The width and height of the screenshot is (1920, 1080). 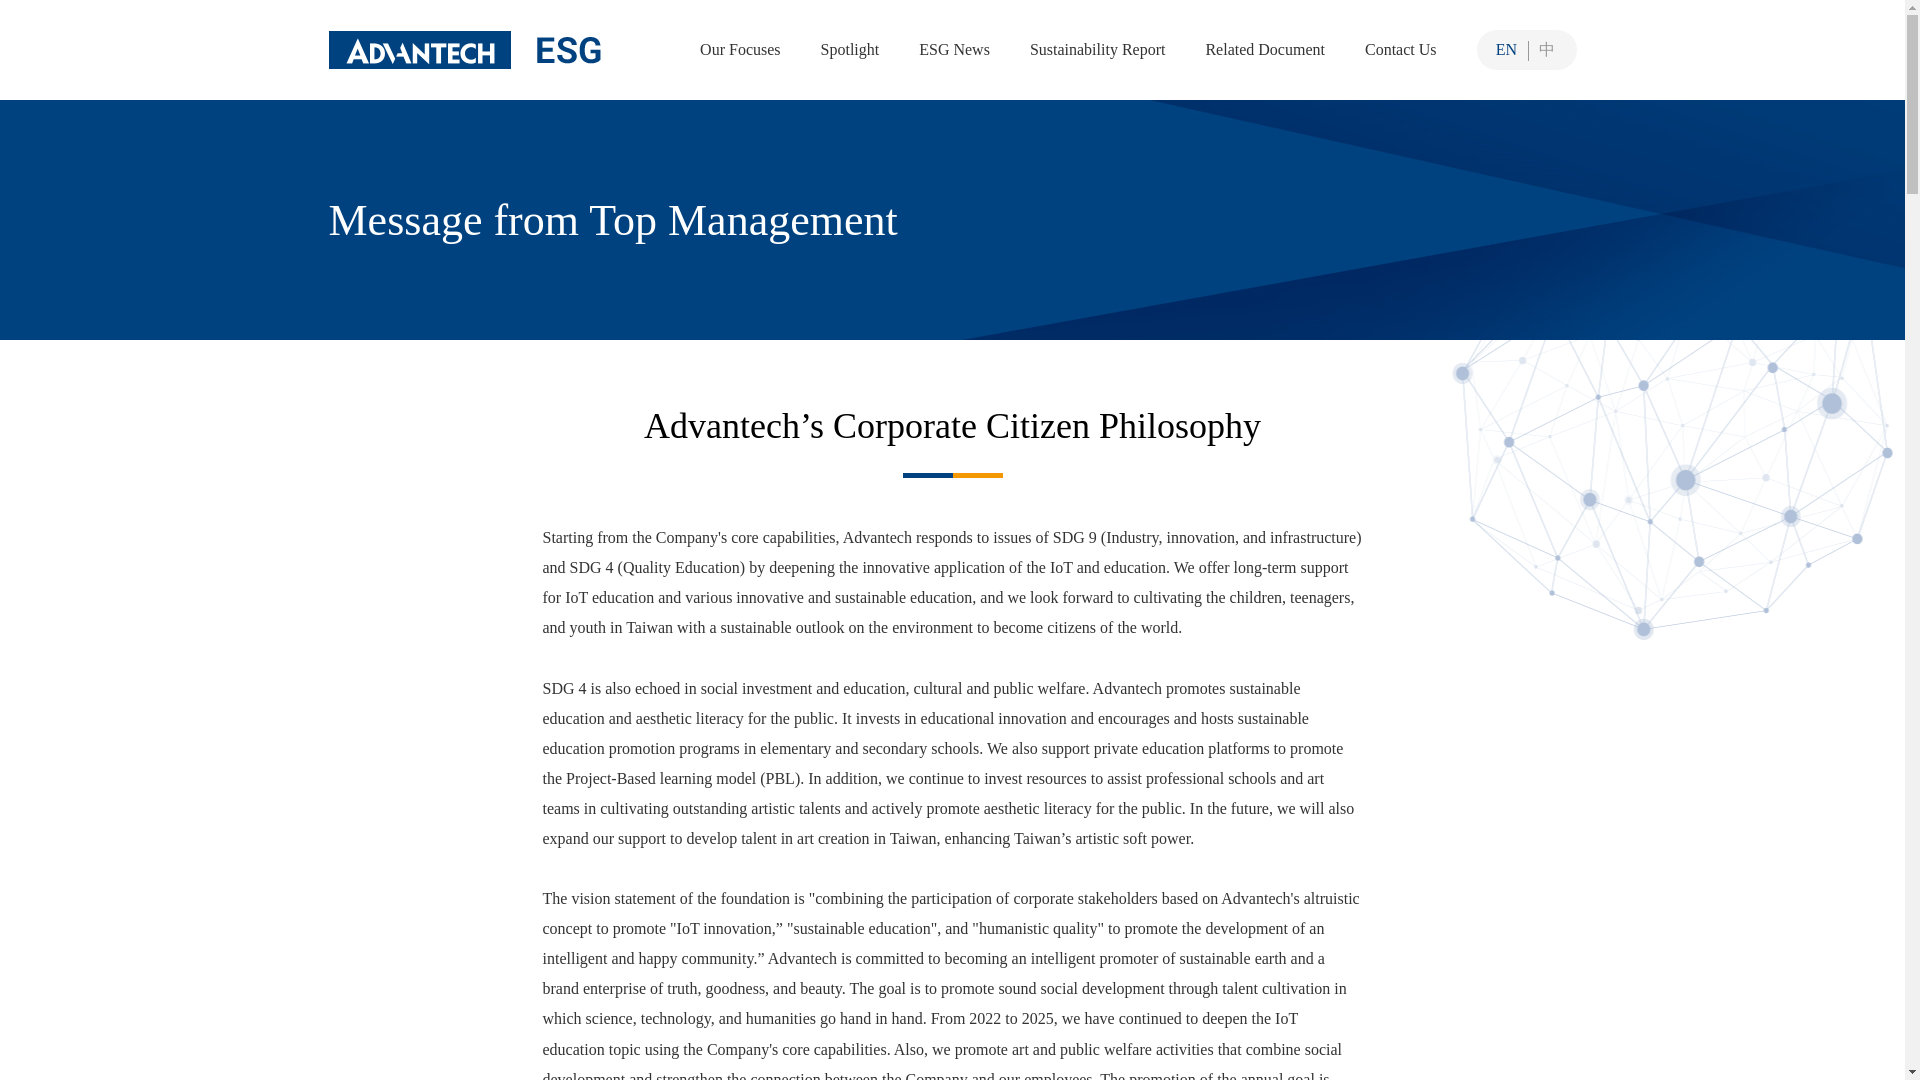 What do you see at coordinates (850, 49) in the screenshot?
I see `Spotlight` at bounding box center [850, 49].